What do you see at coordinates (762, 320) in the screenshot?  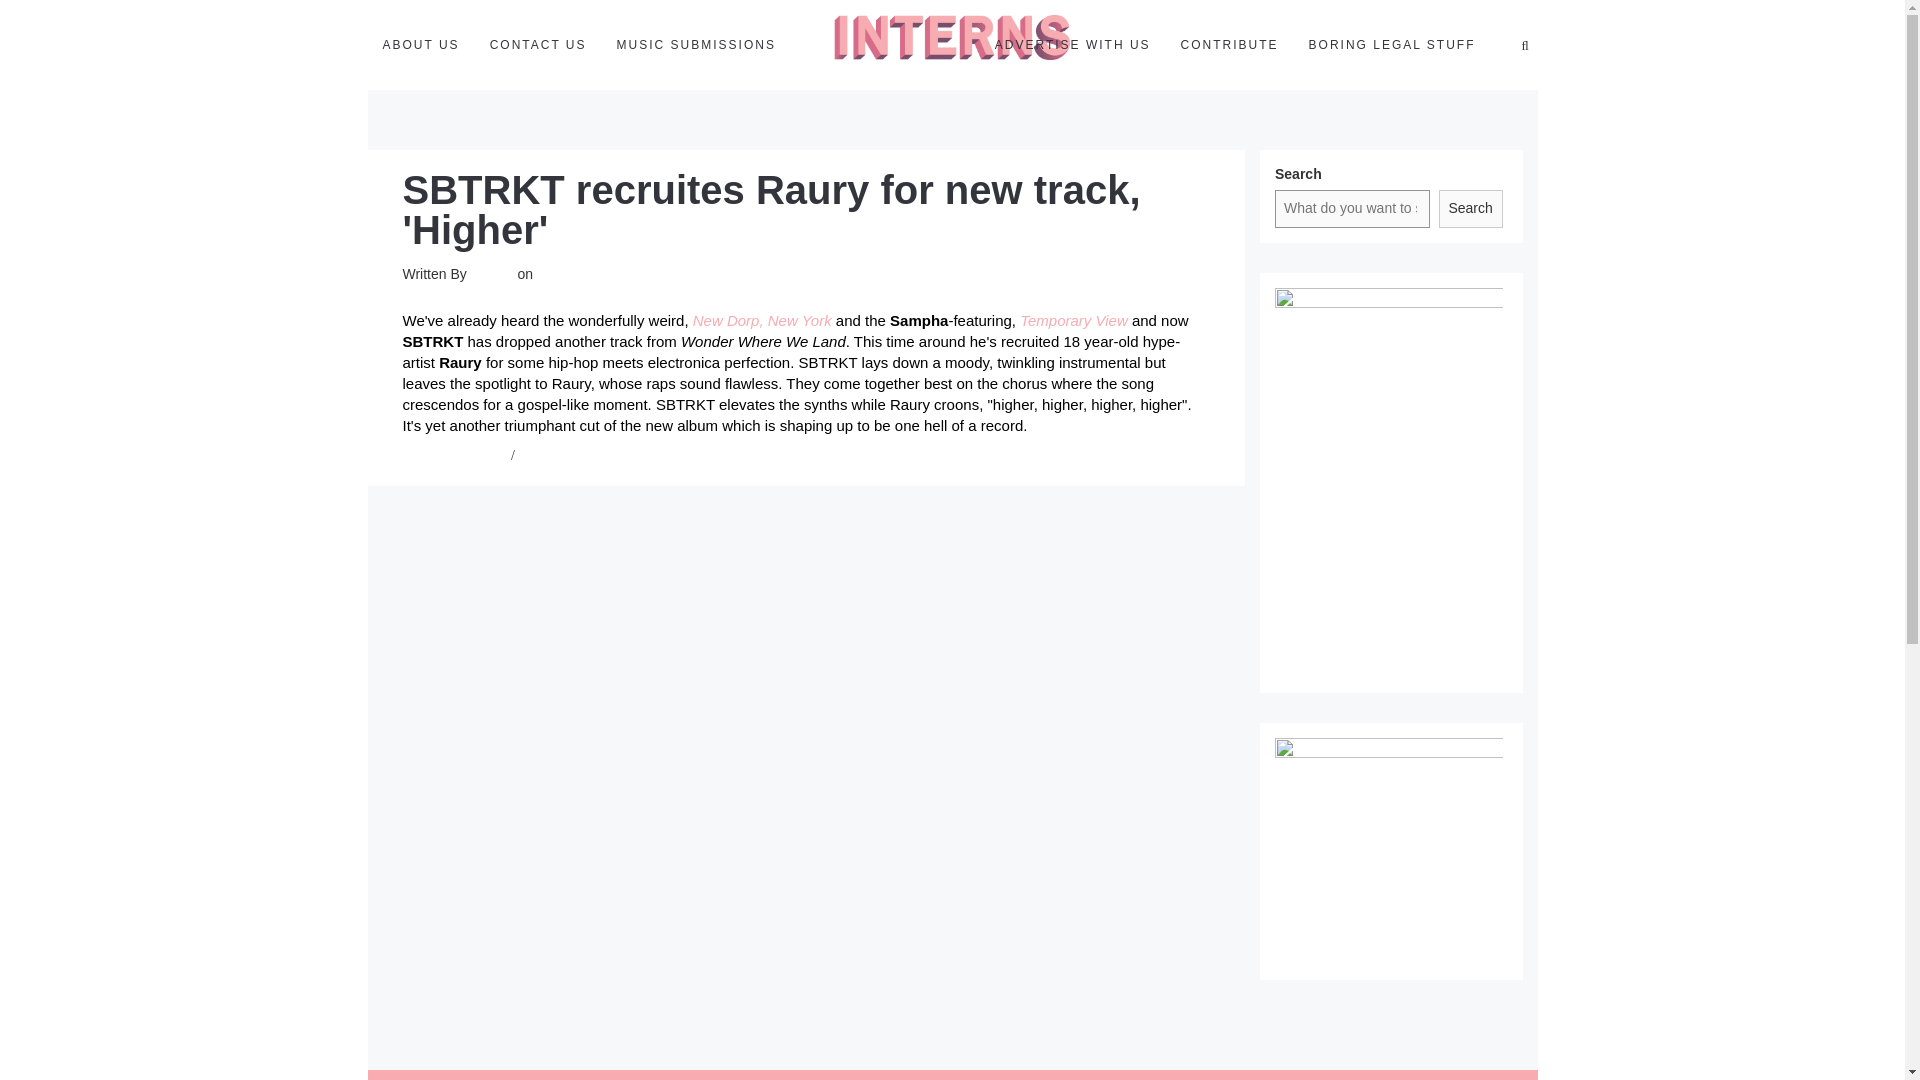 I see `New Dorp, New York` at bounding box center [762, 320].